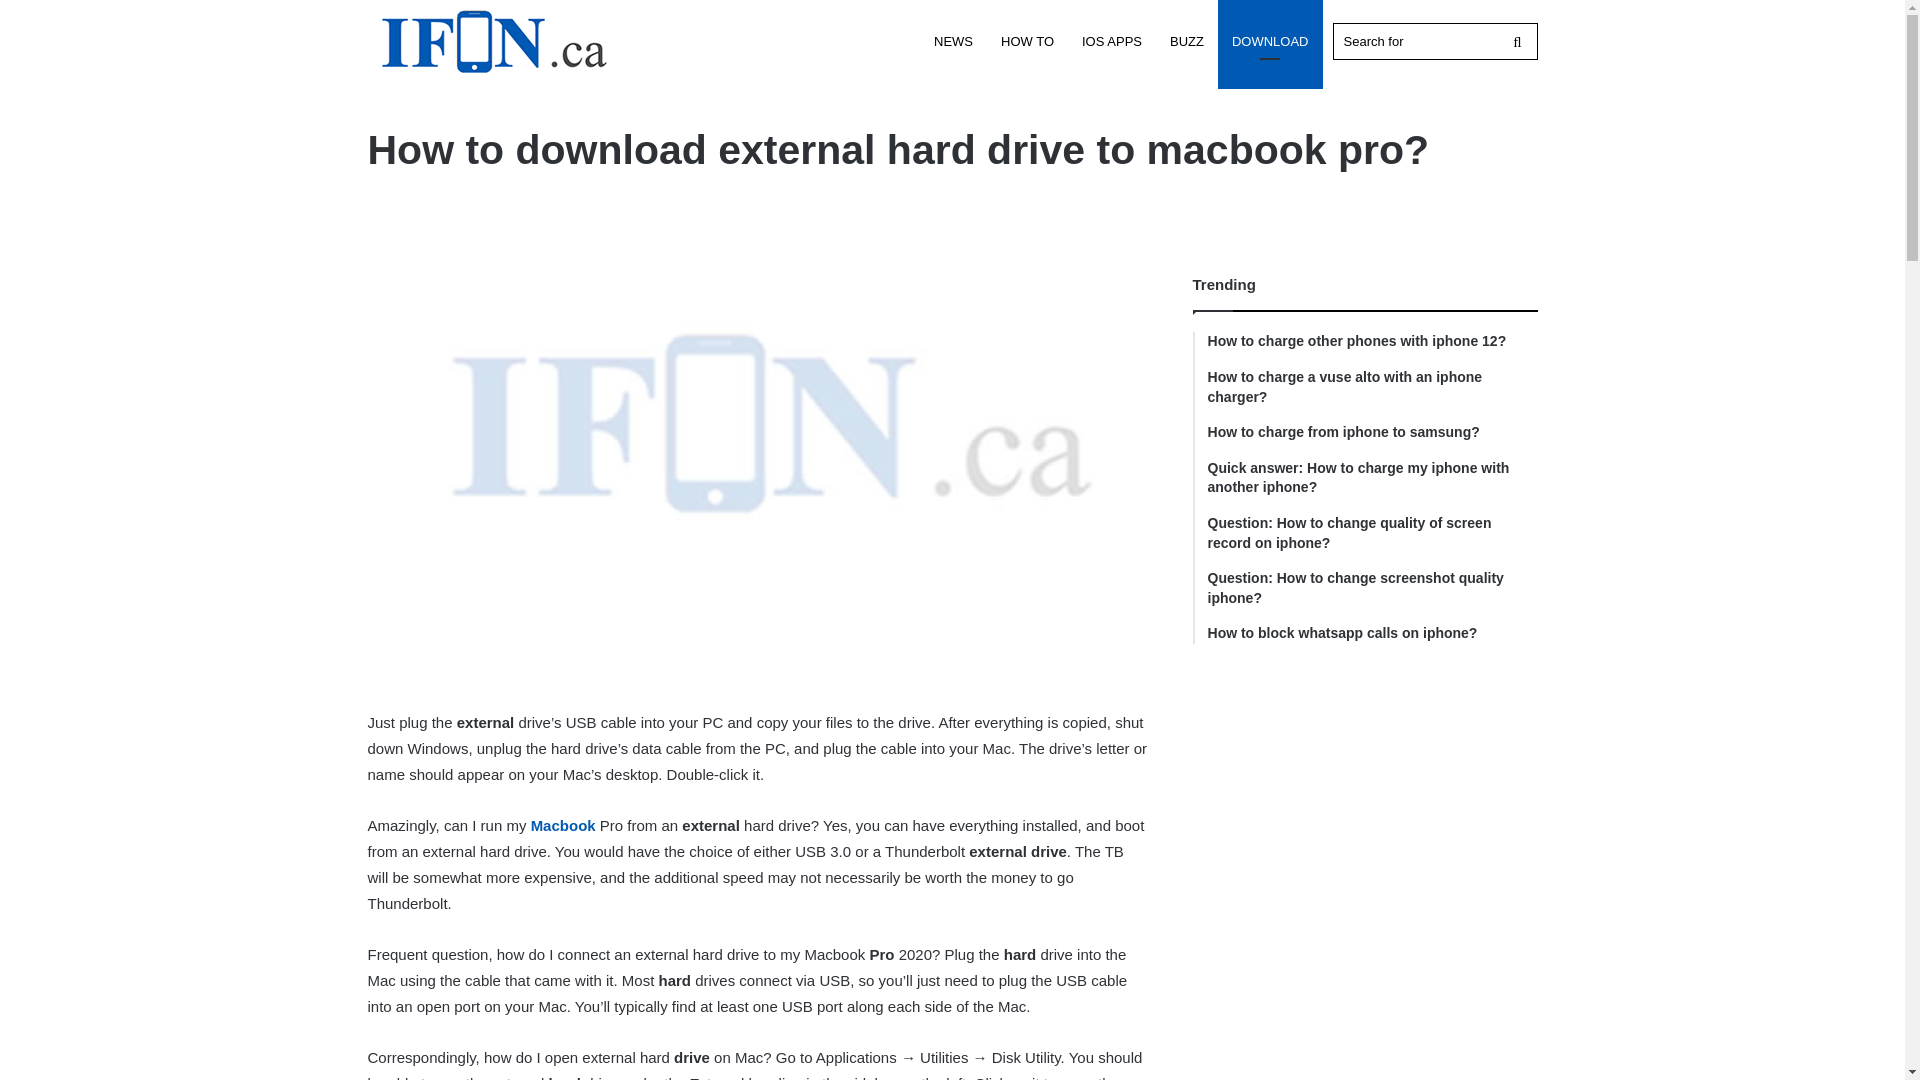  What do you see at coordinates (1372, 478) in the screenshot?
I see `Quick answer: How to charge my iphone with another iphone?` at bounding box center [1372, 478].